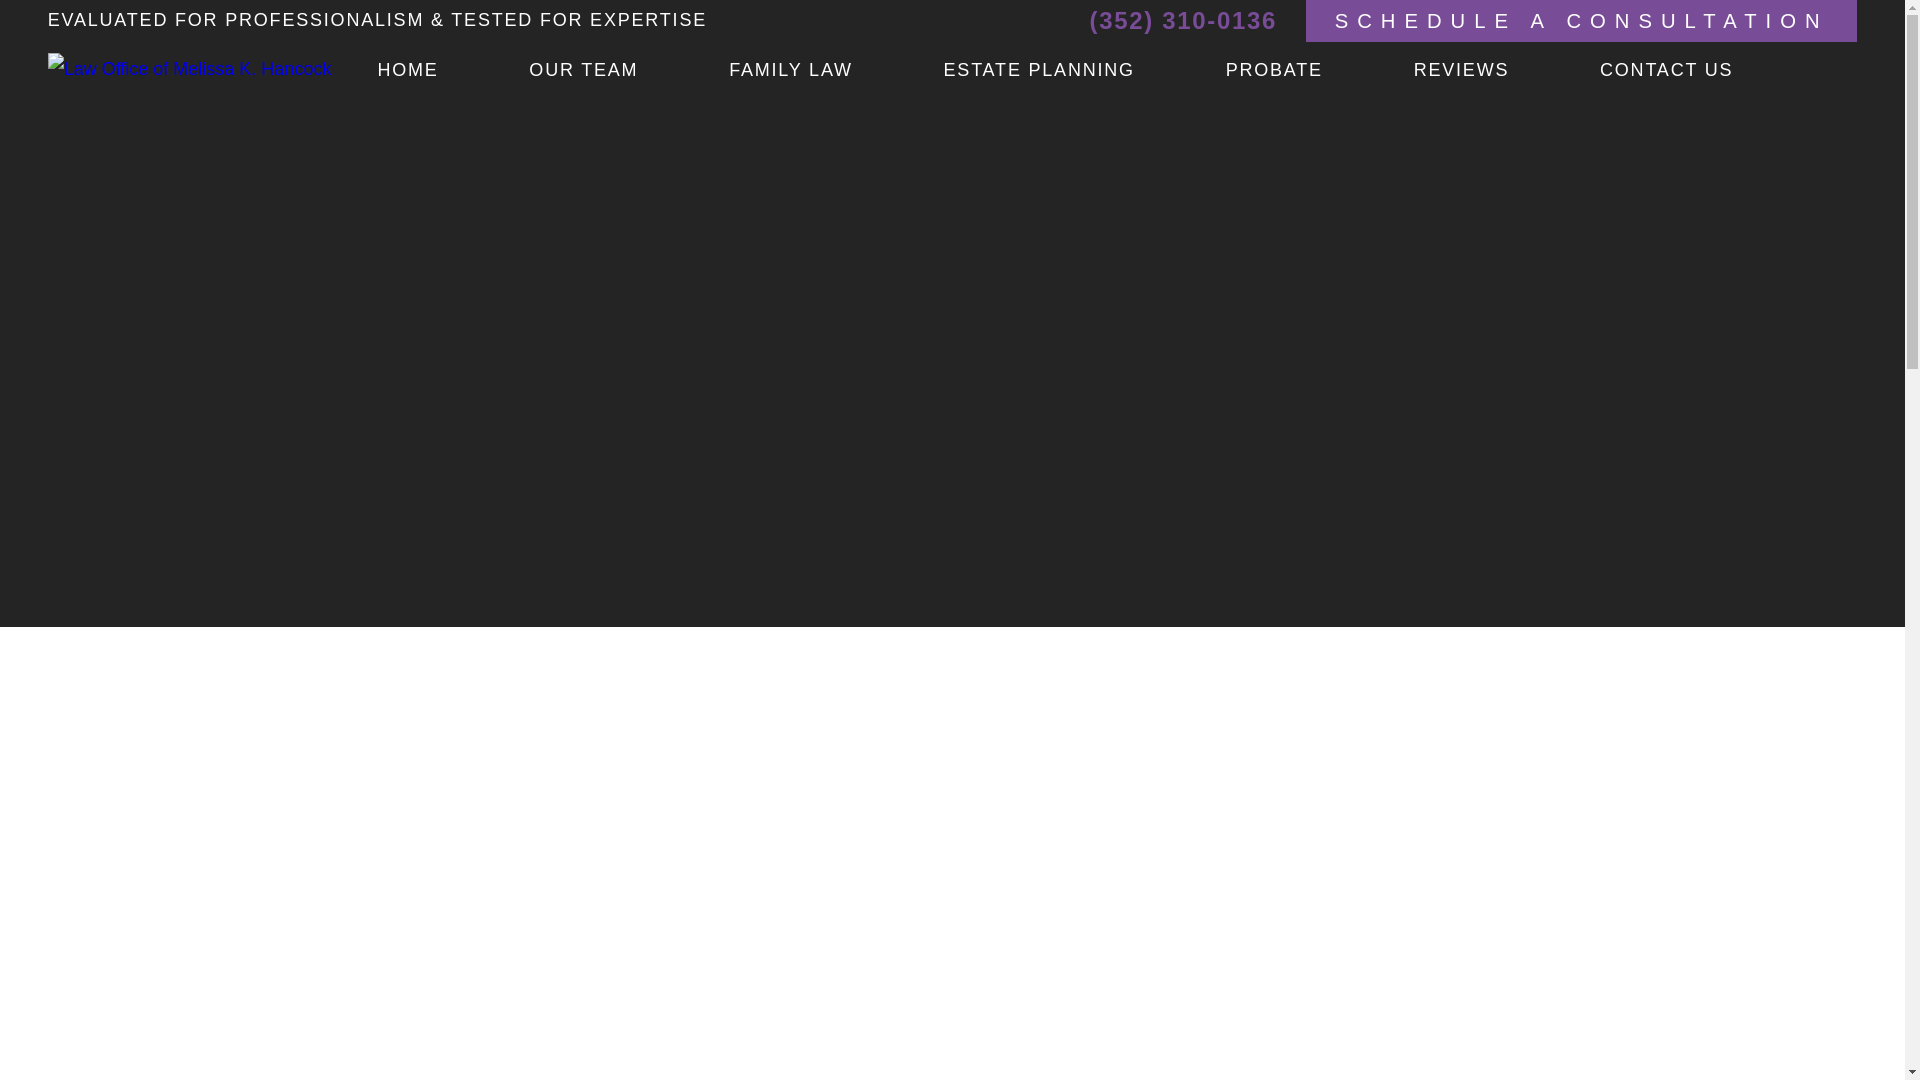  I want to click on HOME, so click(452, 71).